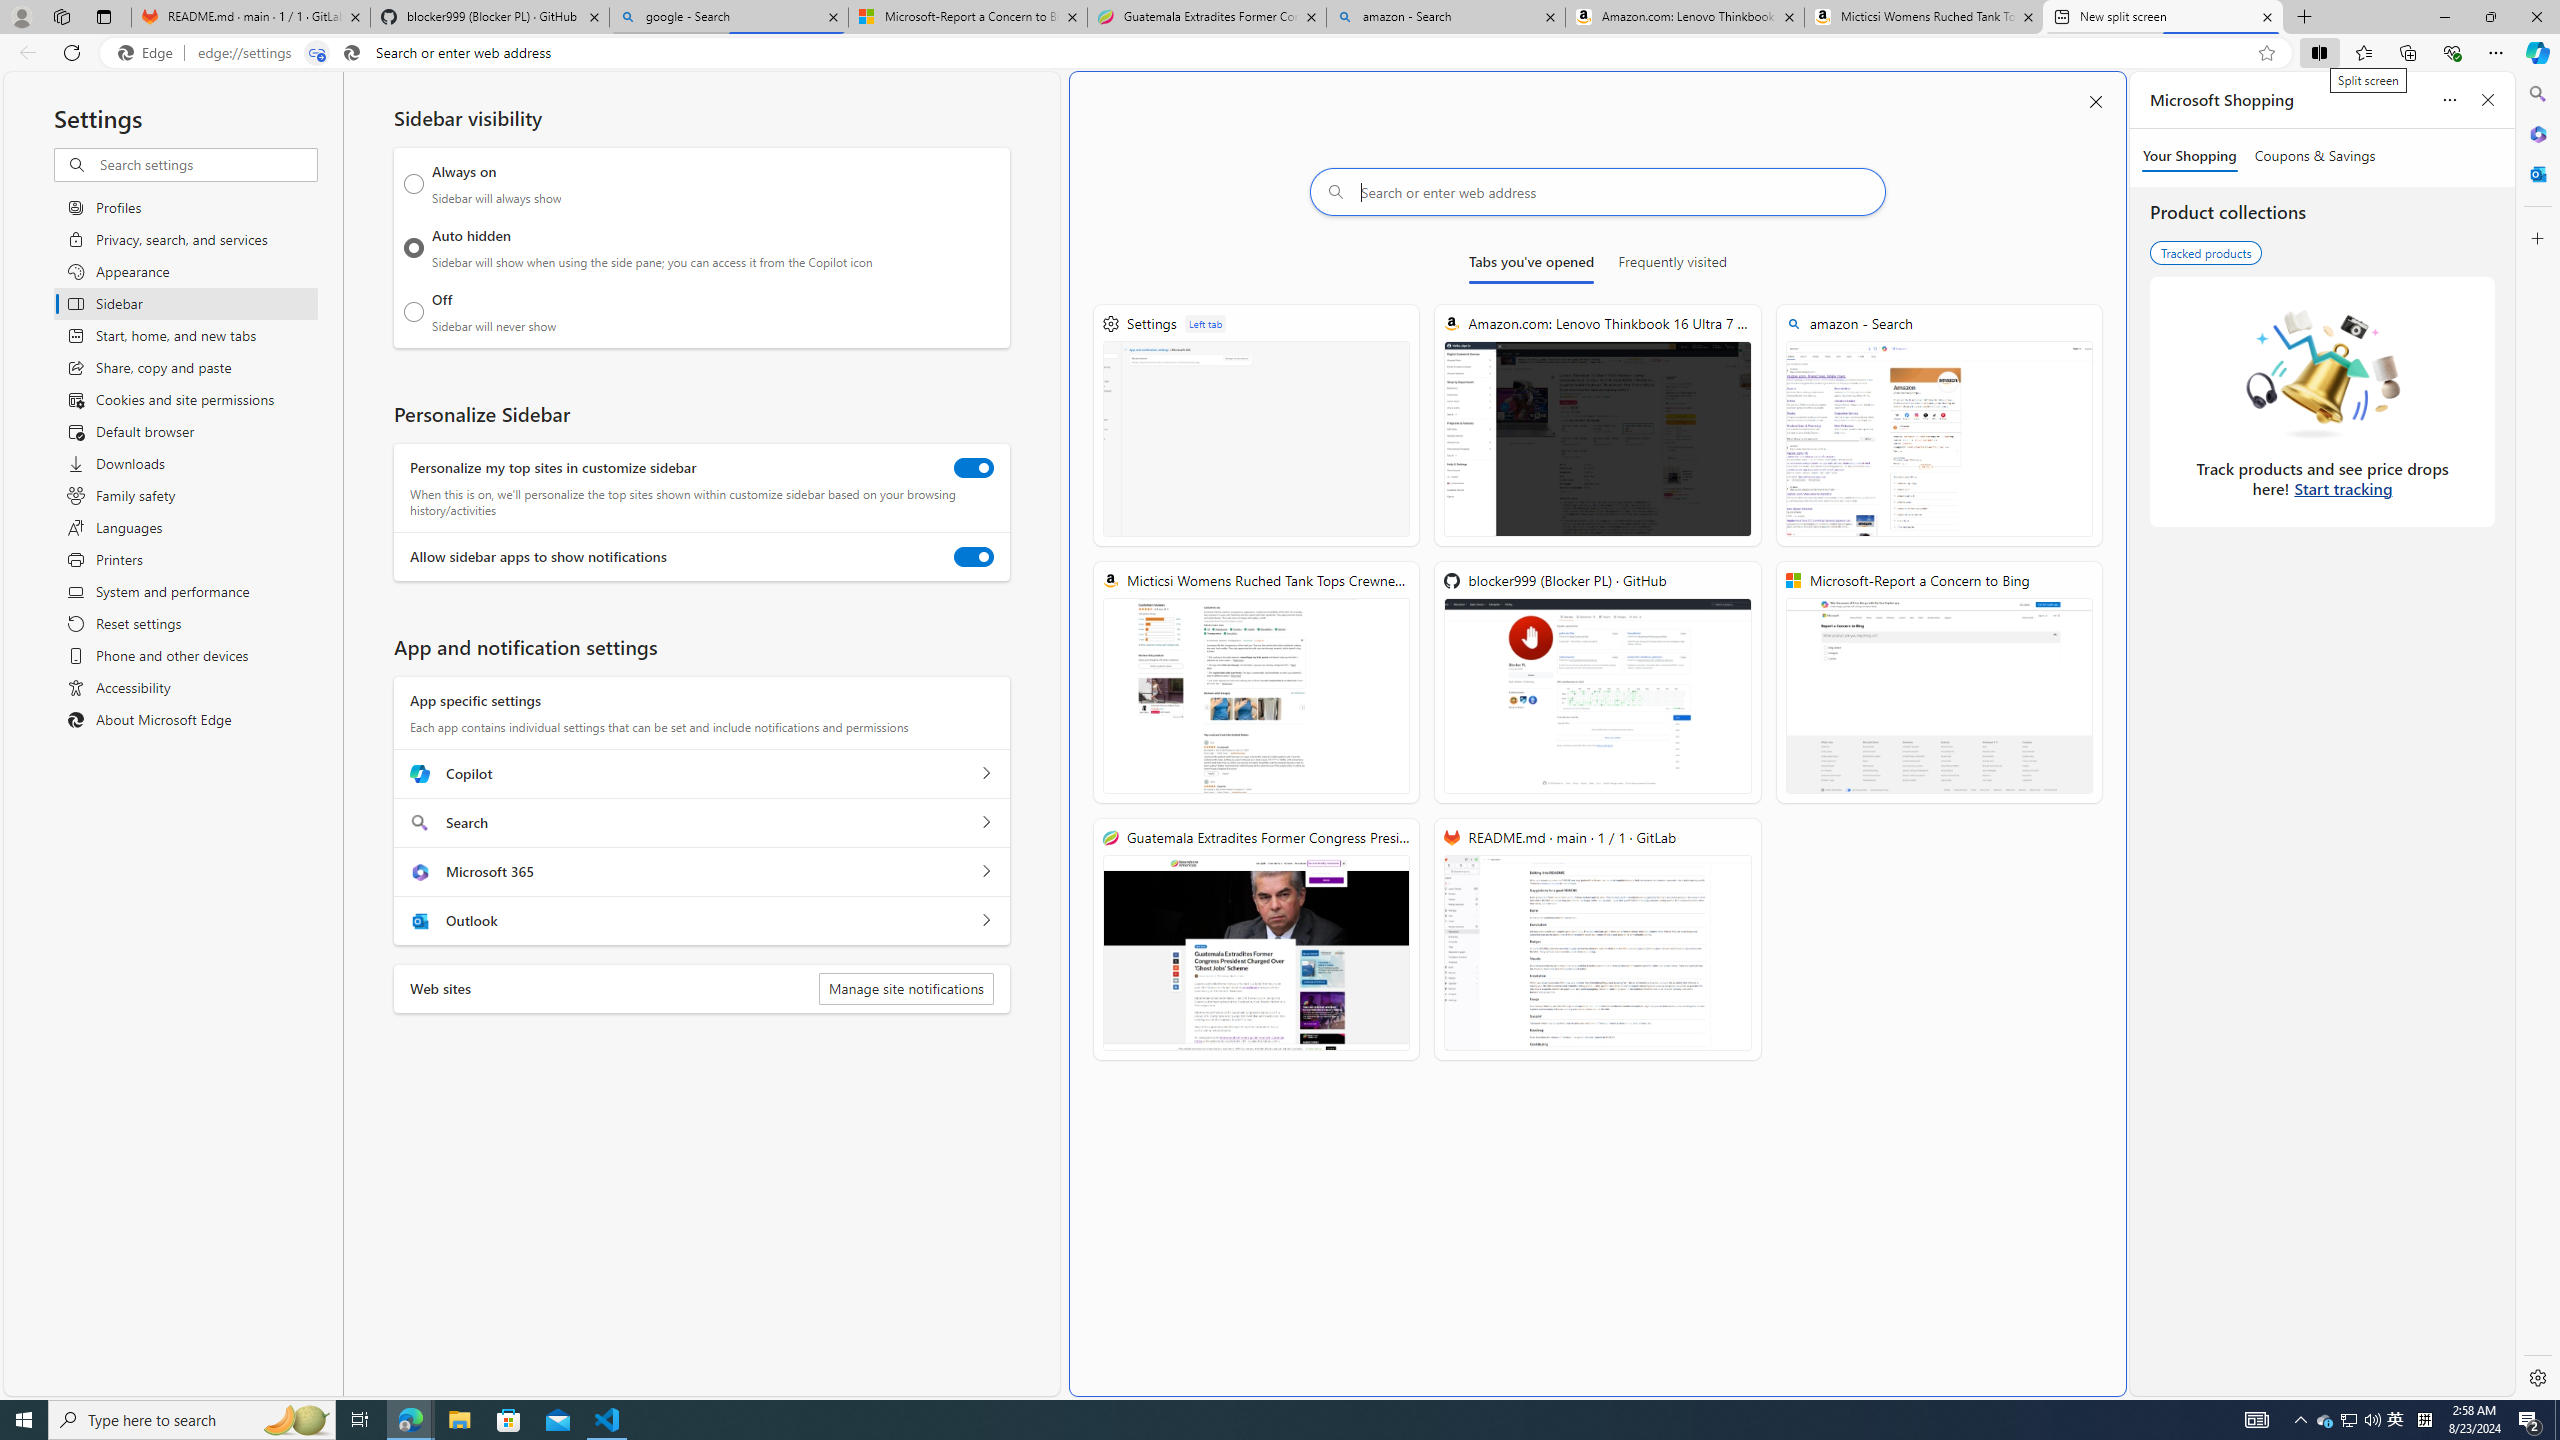 This screenshot has height=1440, width=2560. Describe the element at coordinates (72, 52) in the screenshot. I see `Refresh` at that location.